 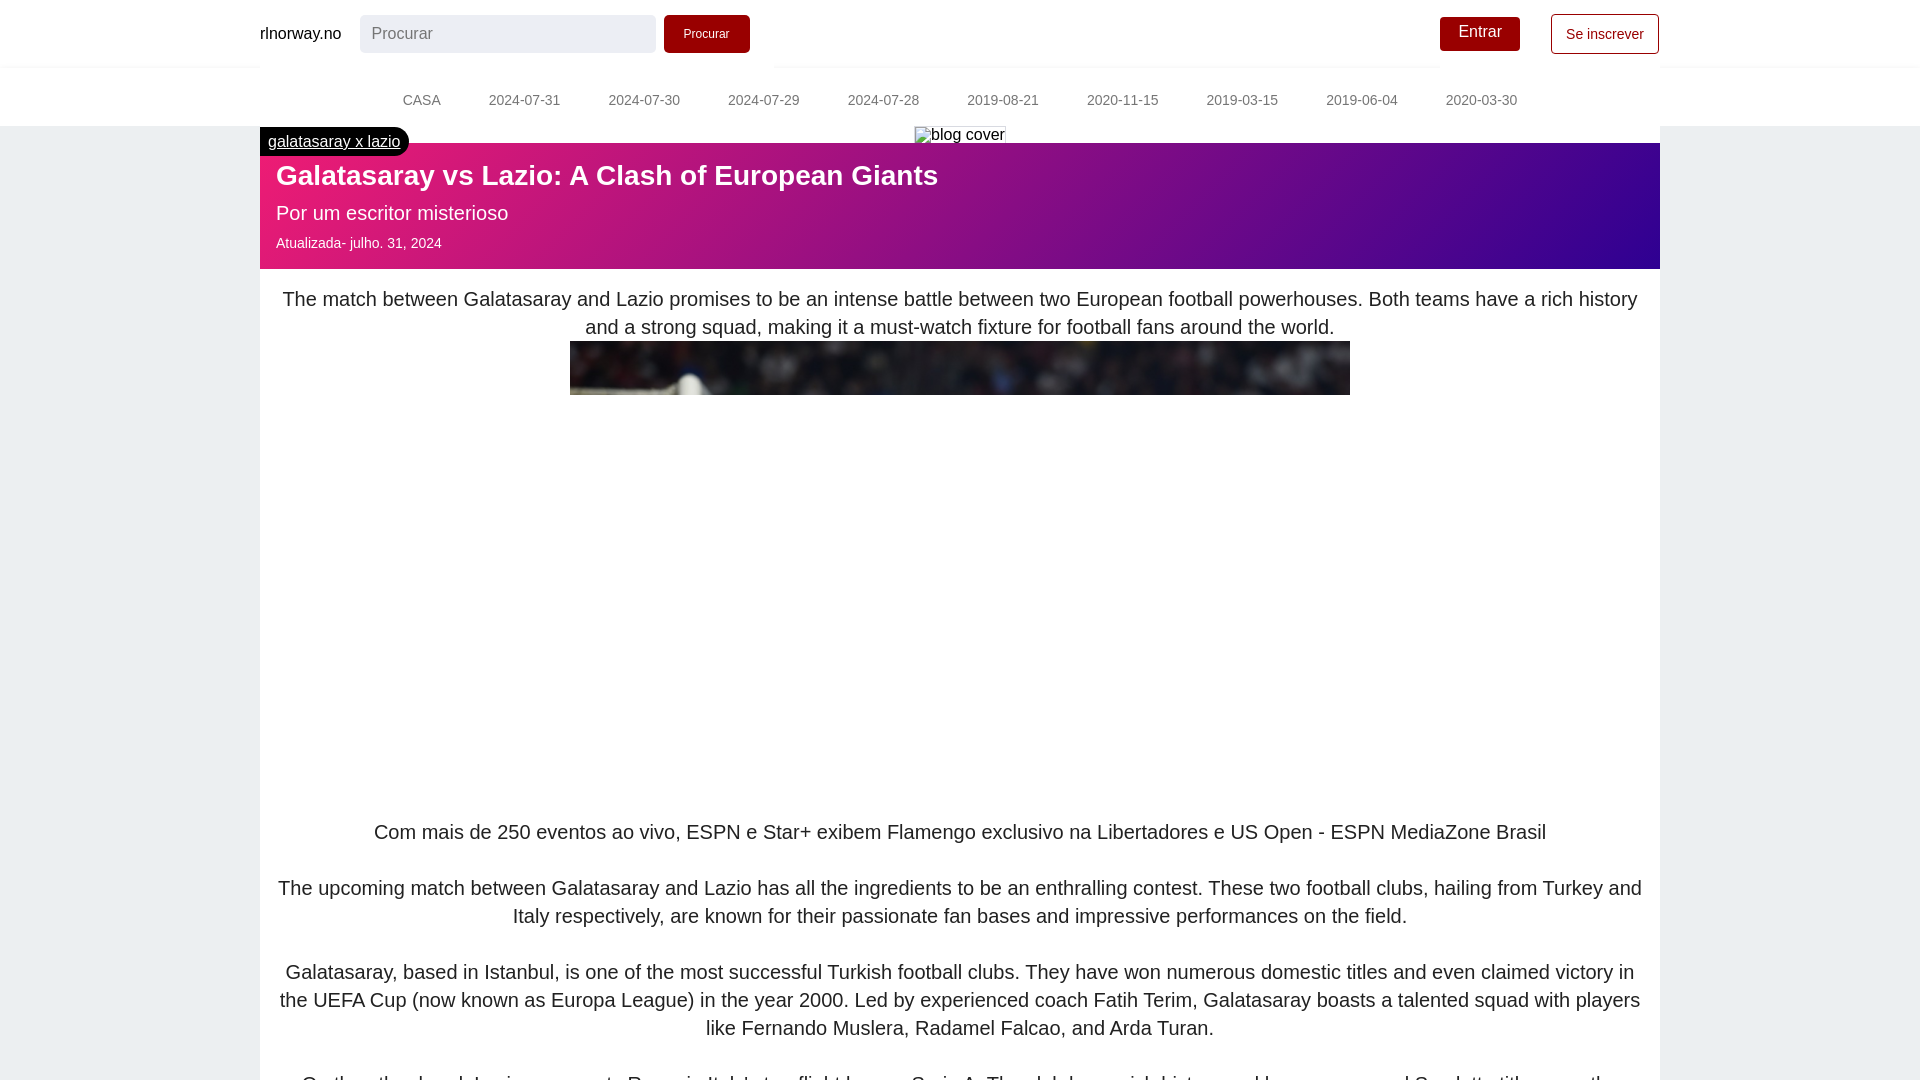 What do you see at coordinates (421, 102) in the screenshot?
I see `CASA` at bounding box center [421, 102].